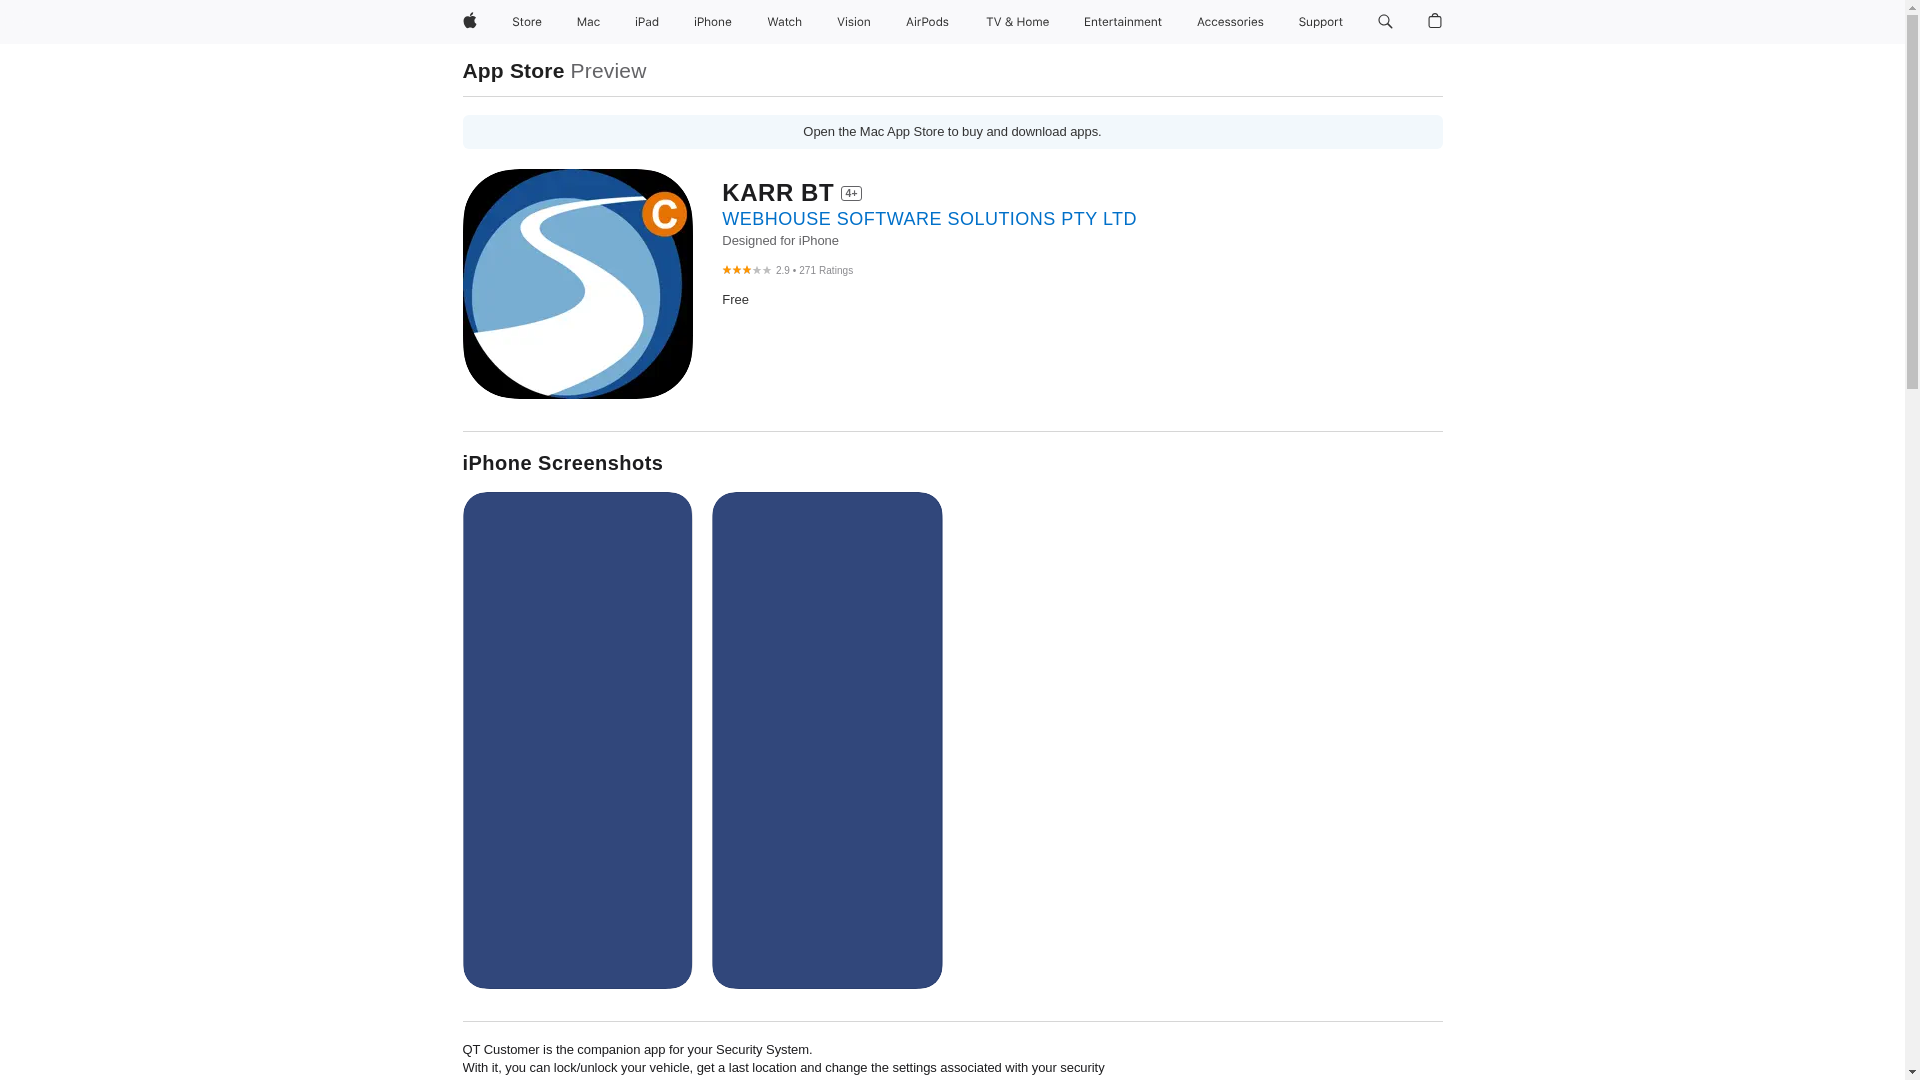  I want to click on Support, so click(1320, 22).